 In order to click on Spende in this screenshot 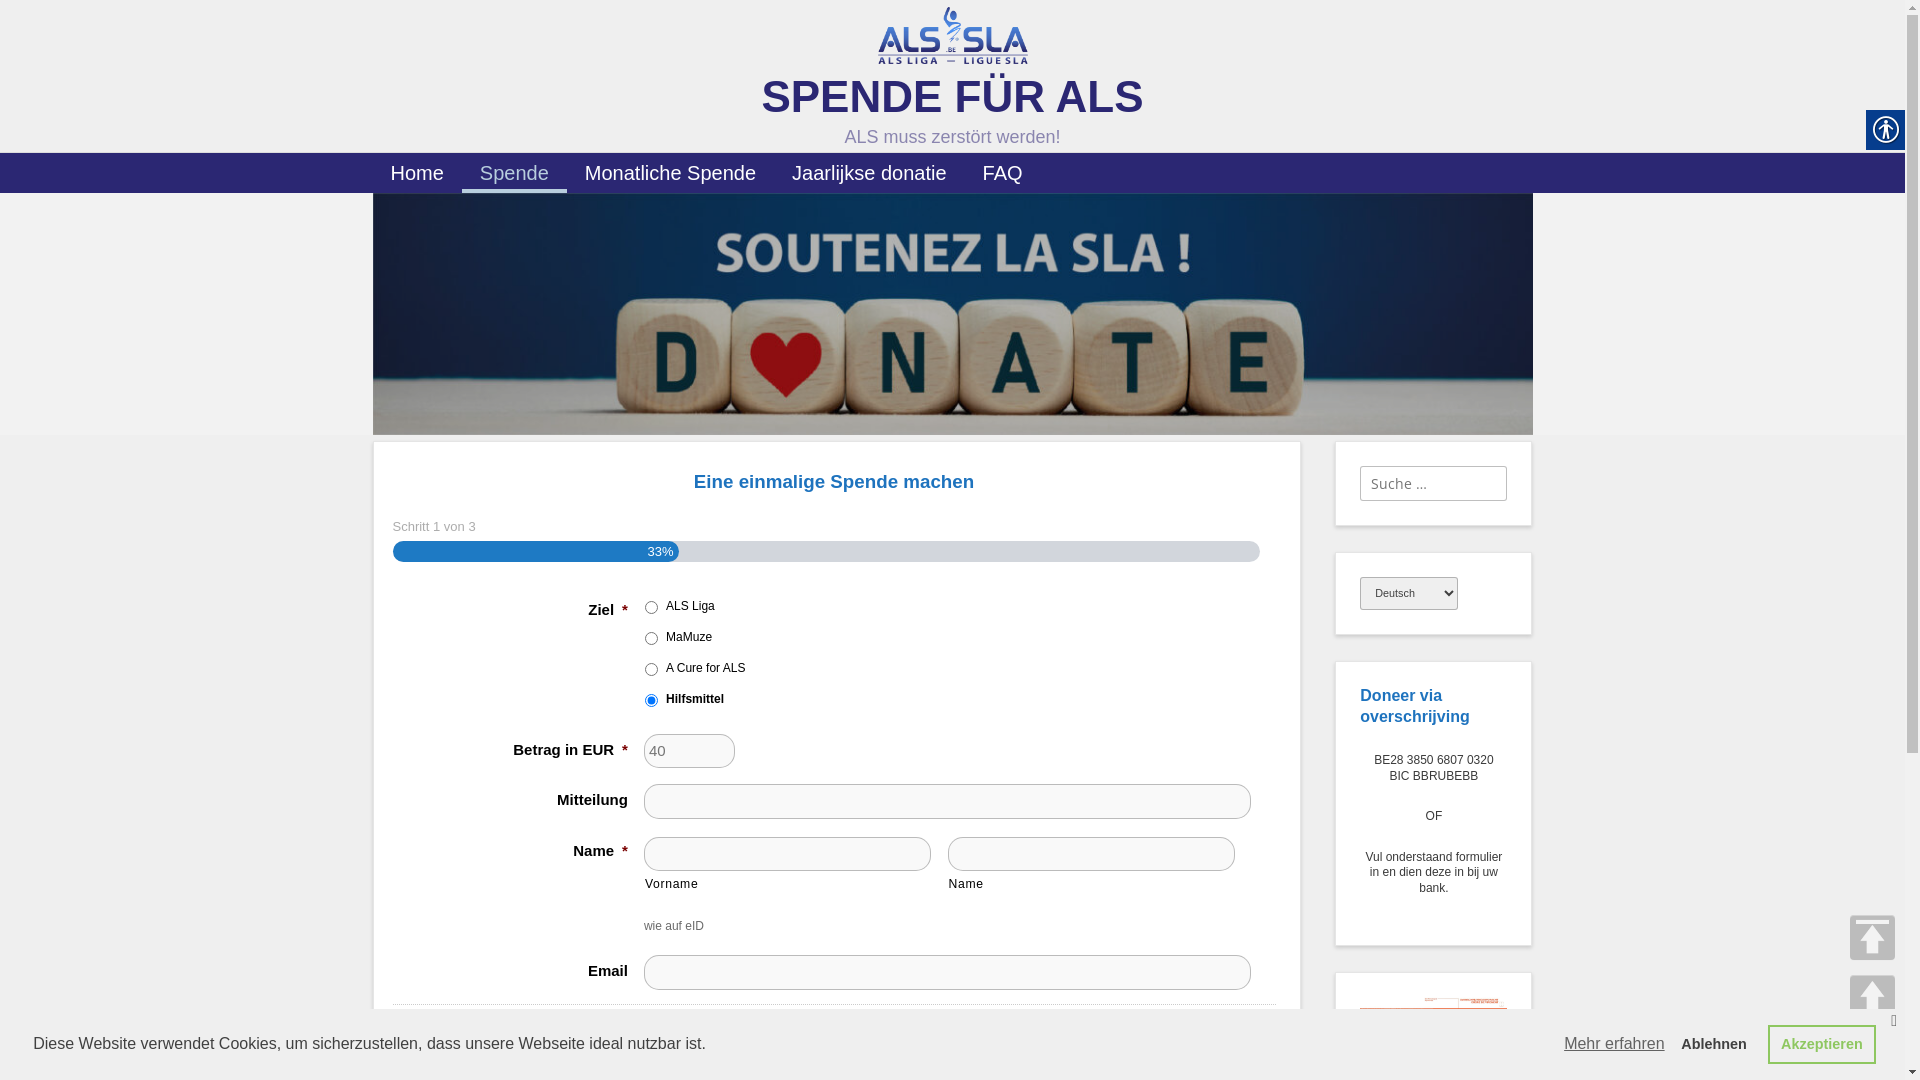, I will do `click(514, 173)`.